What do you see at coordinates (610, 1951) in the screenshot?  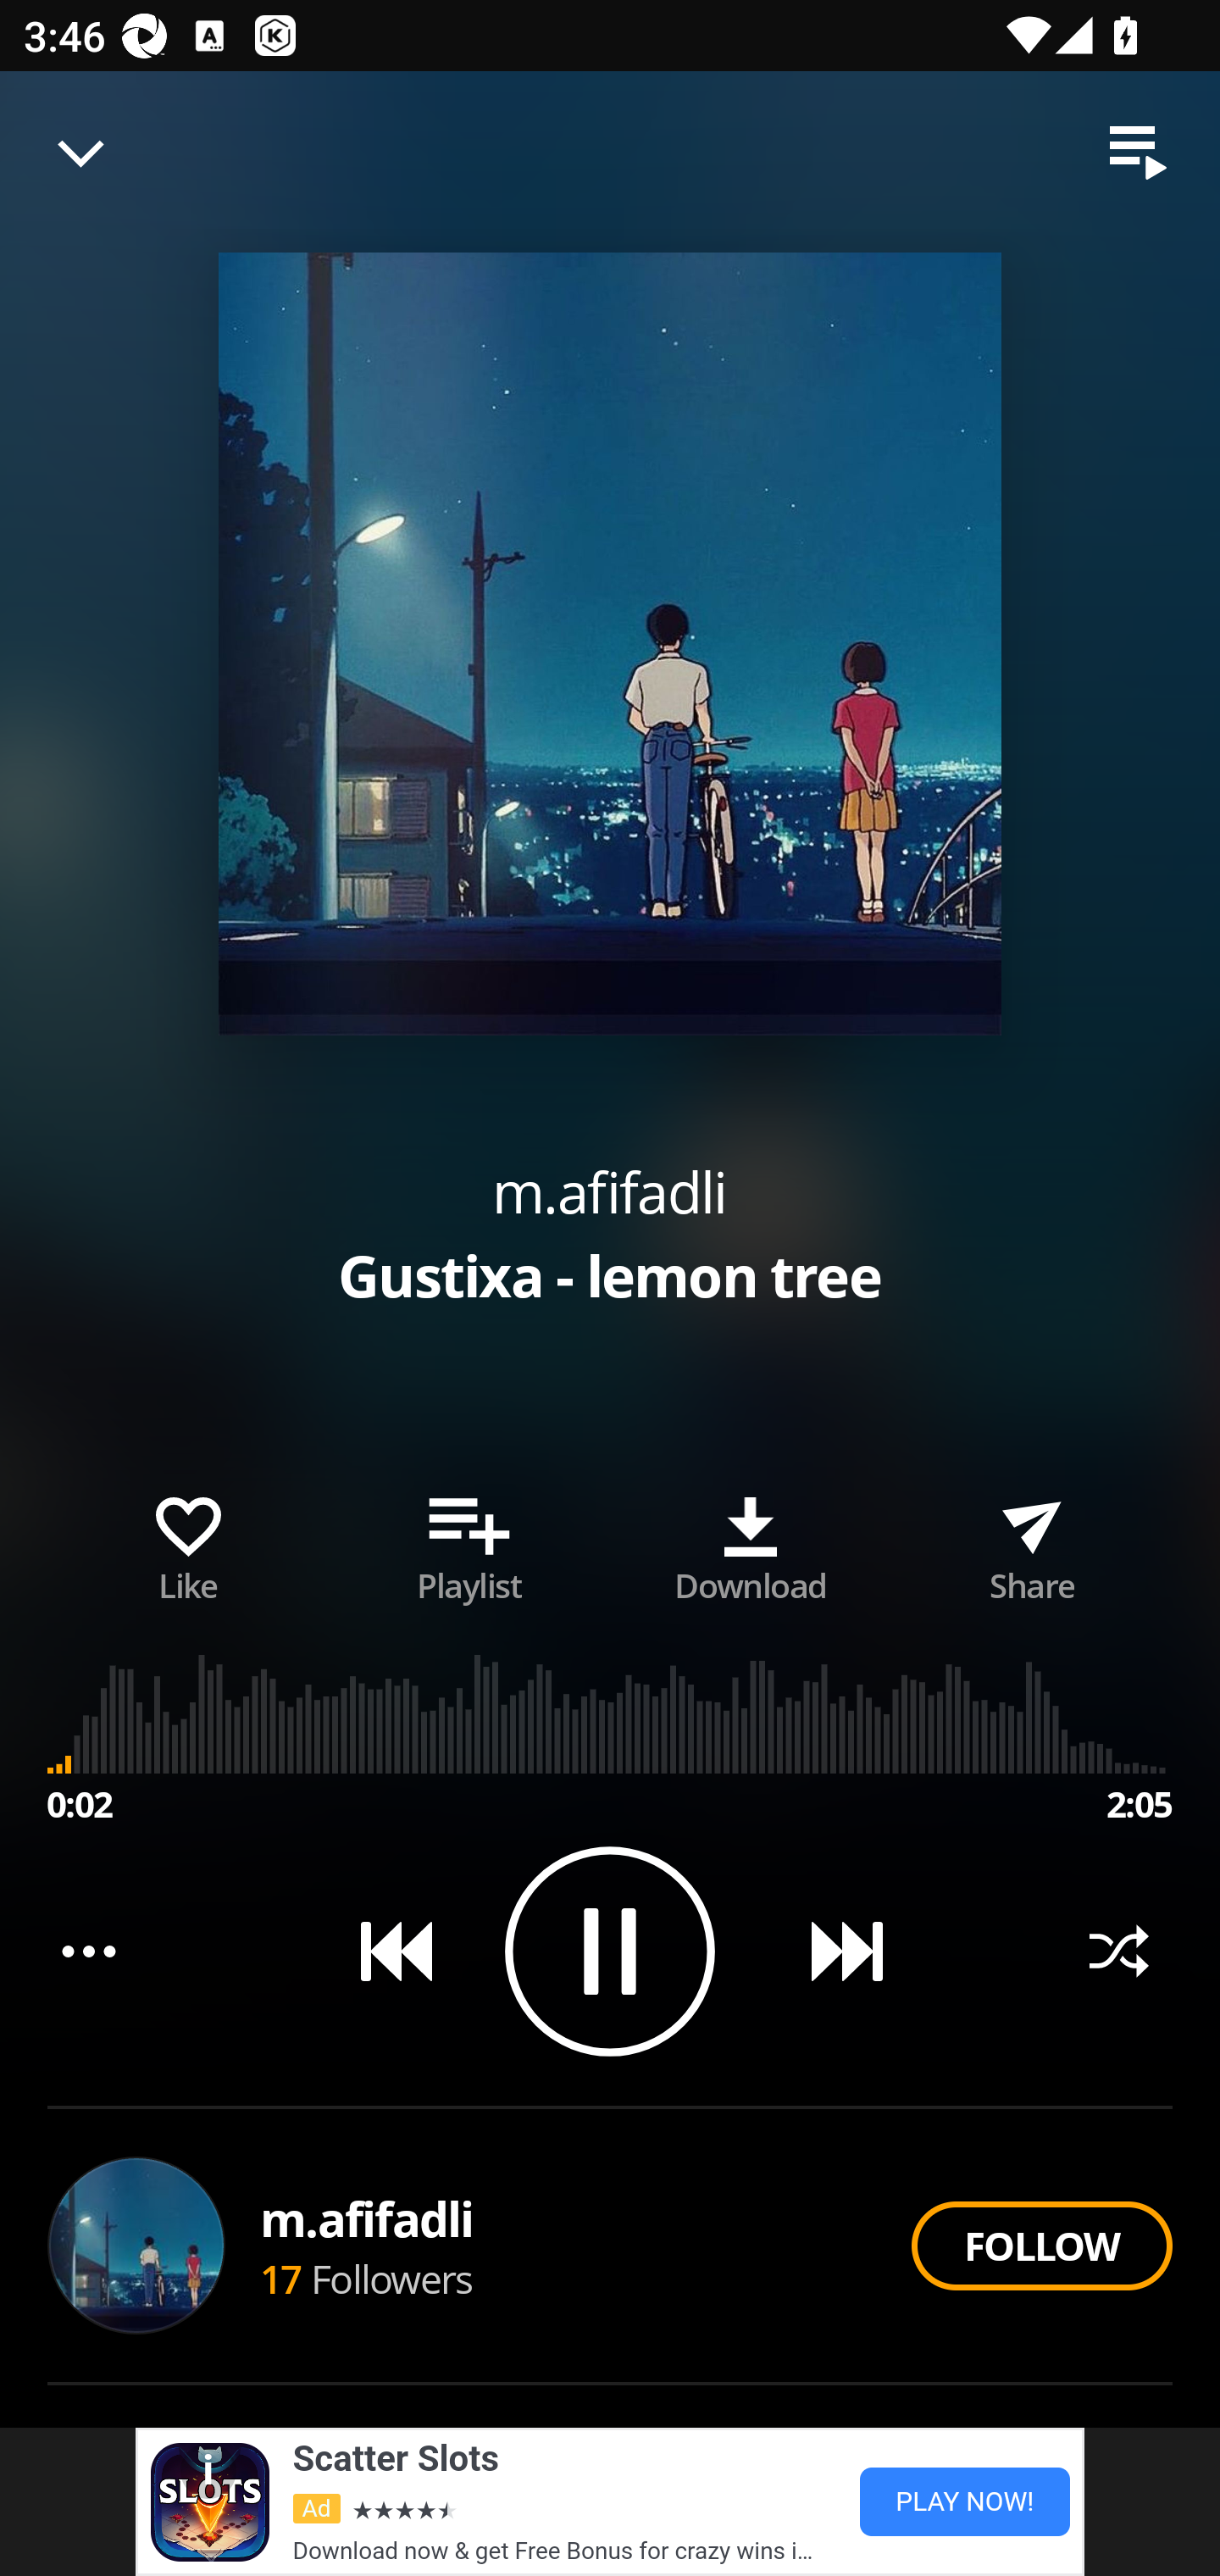 I see `Play/Pause` at bounding box center [610, 1951].